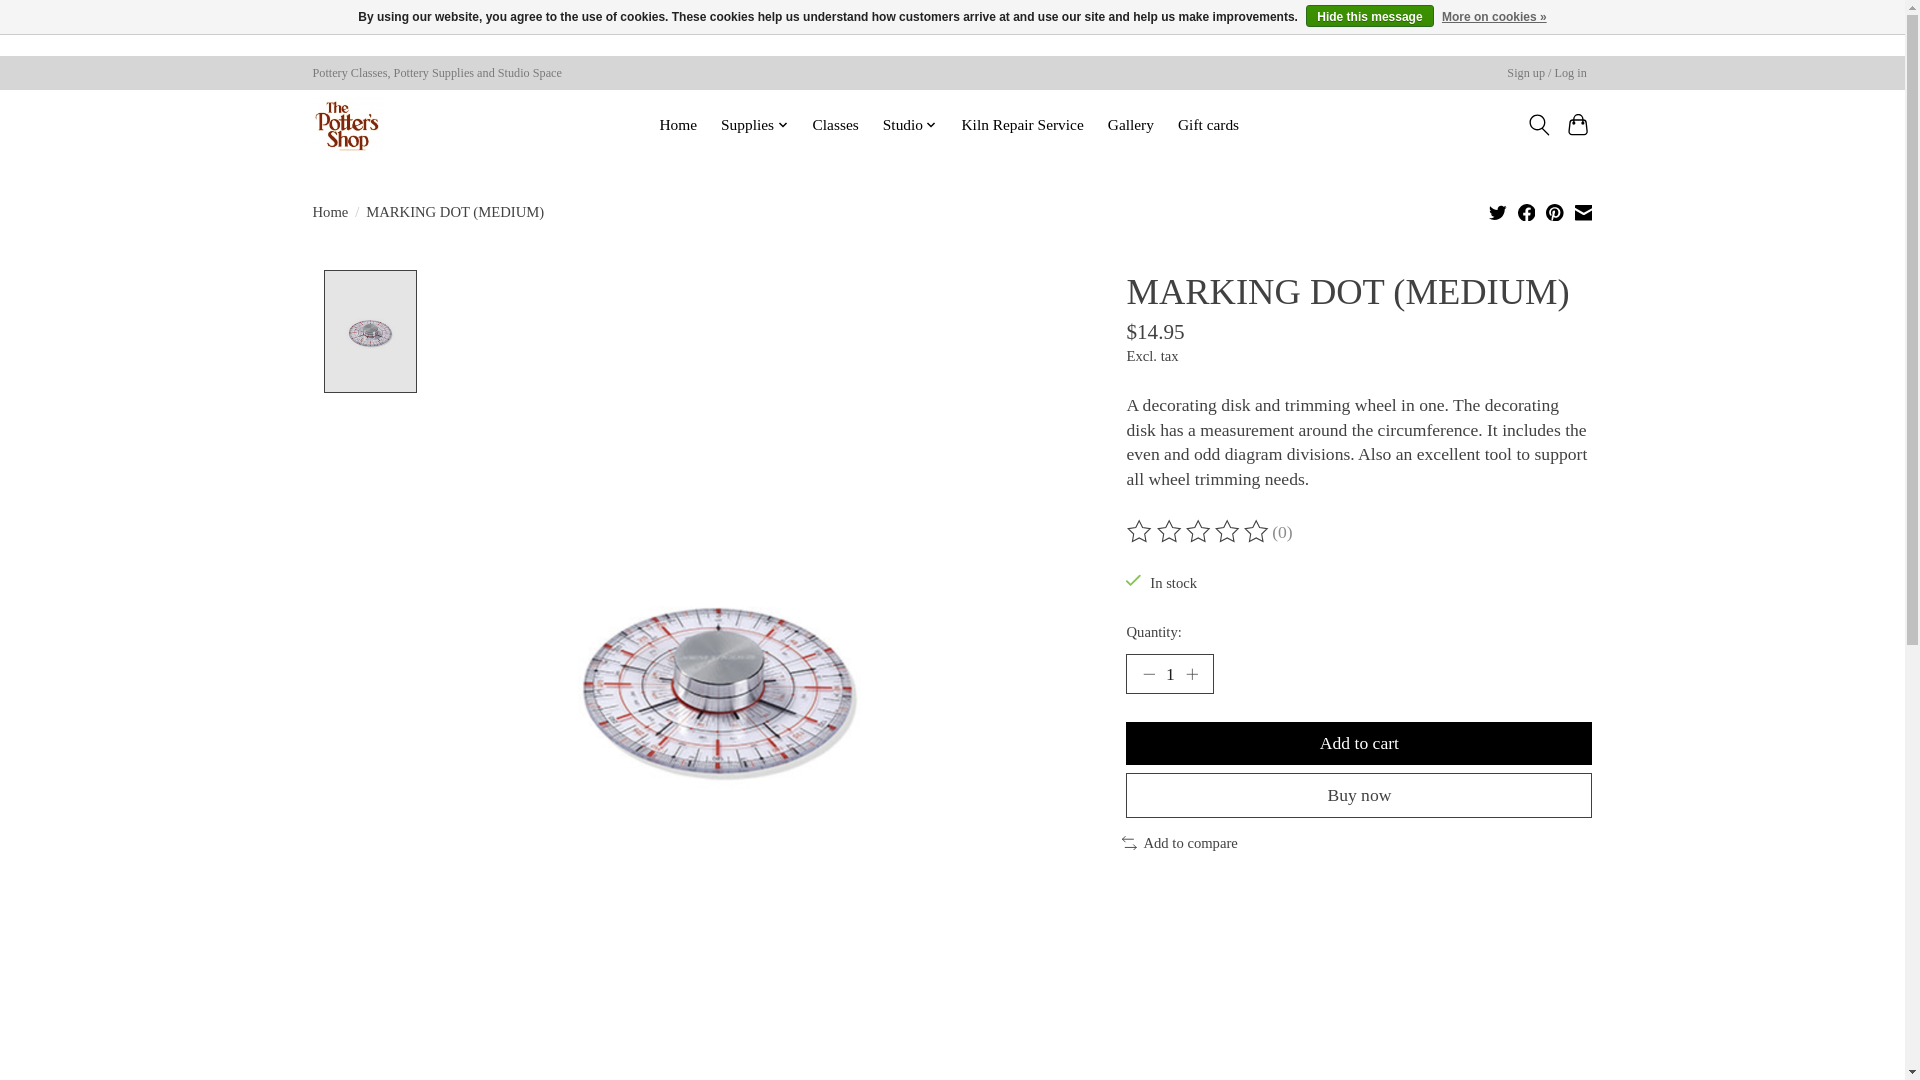 The height and width of the screenshot is (1080, 1920). Describe the element at coordinates (1169, 674) in the screenshot. I see `1` at that location.